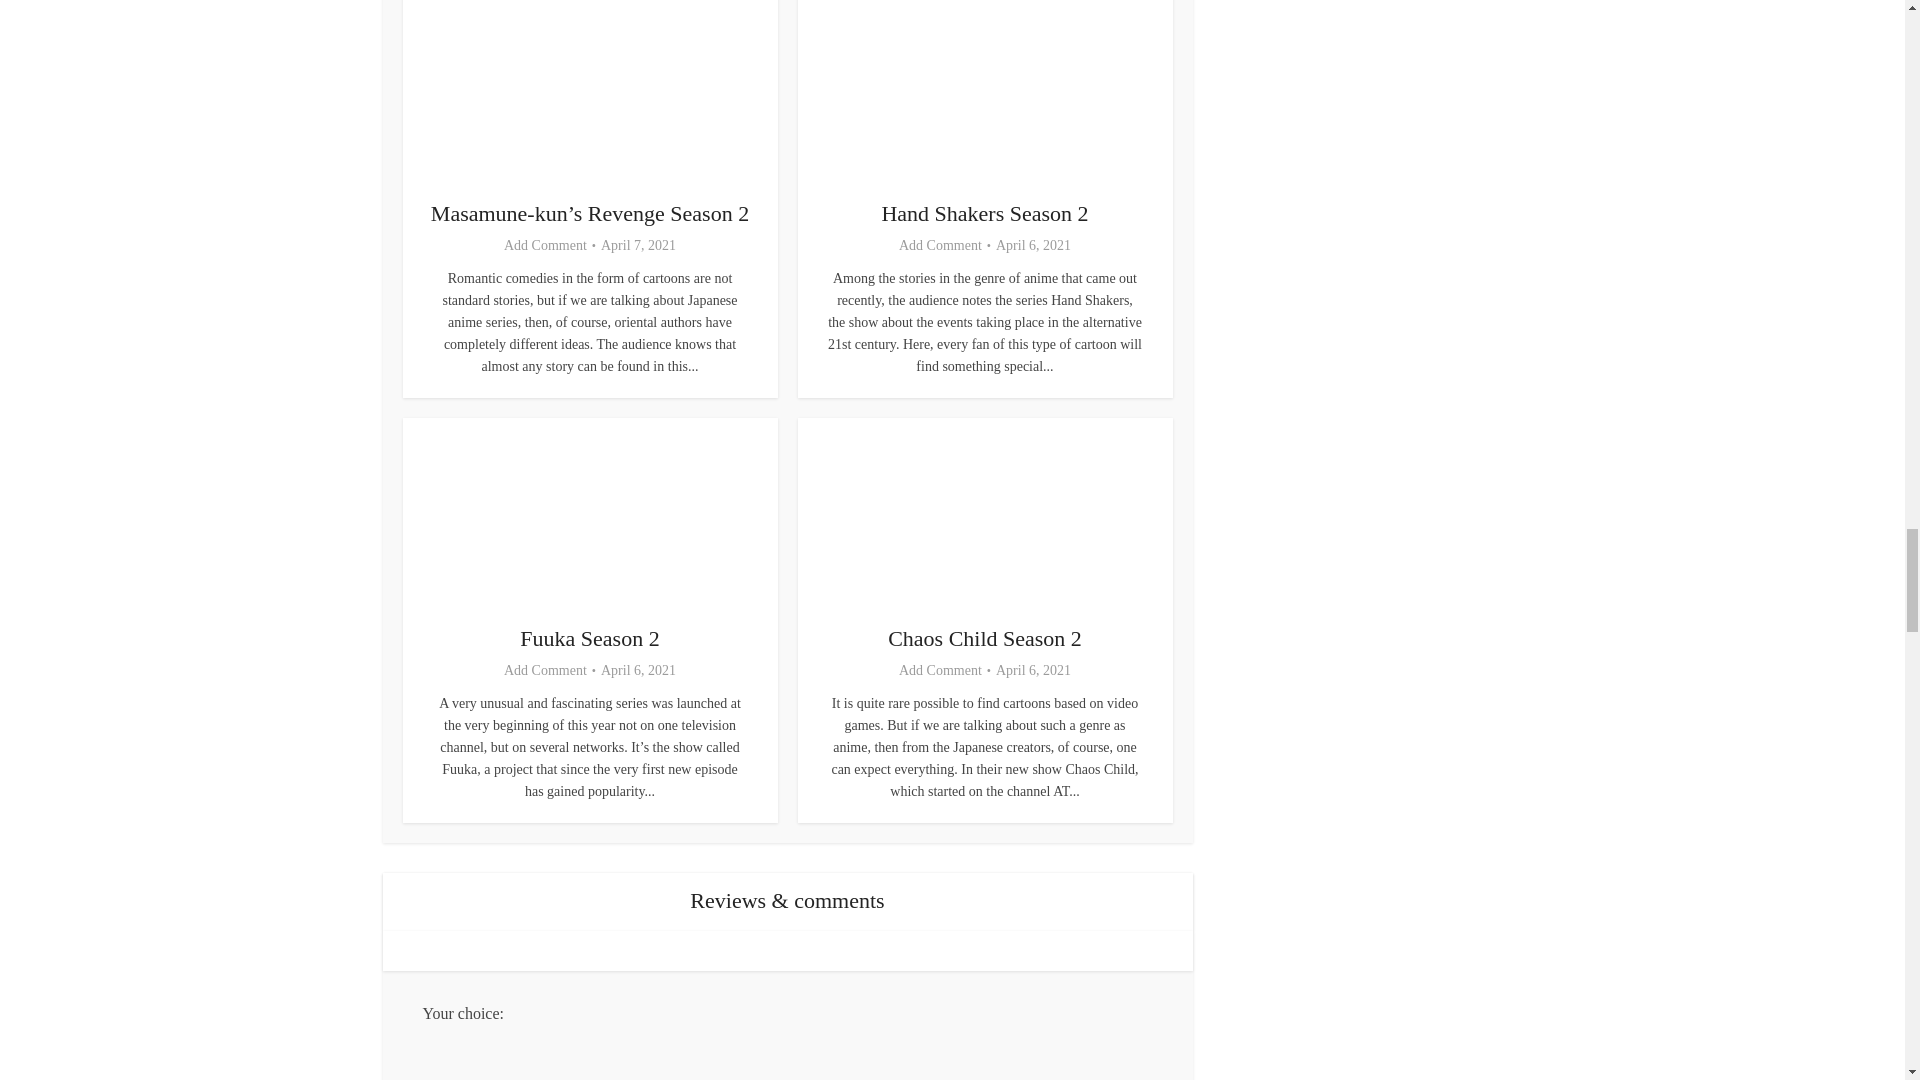  I want to click on Add Comment, so click(940, 245).